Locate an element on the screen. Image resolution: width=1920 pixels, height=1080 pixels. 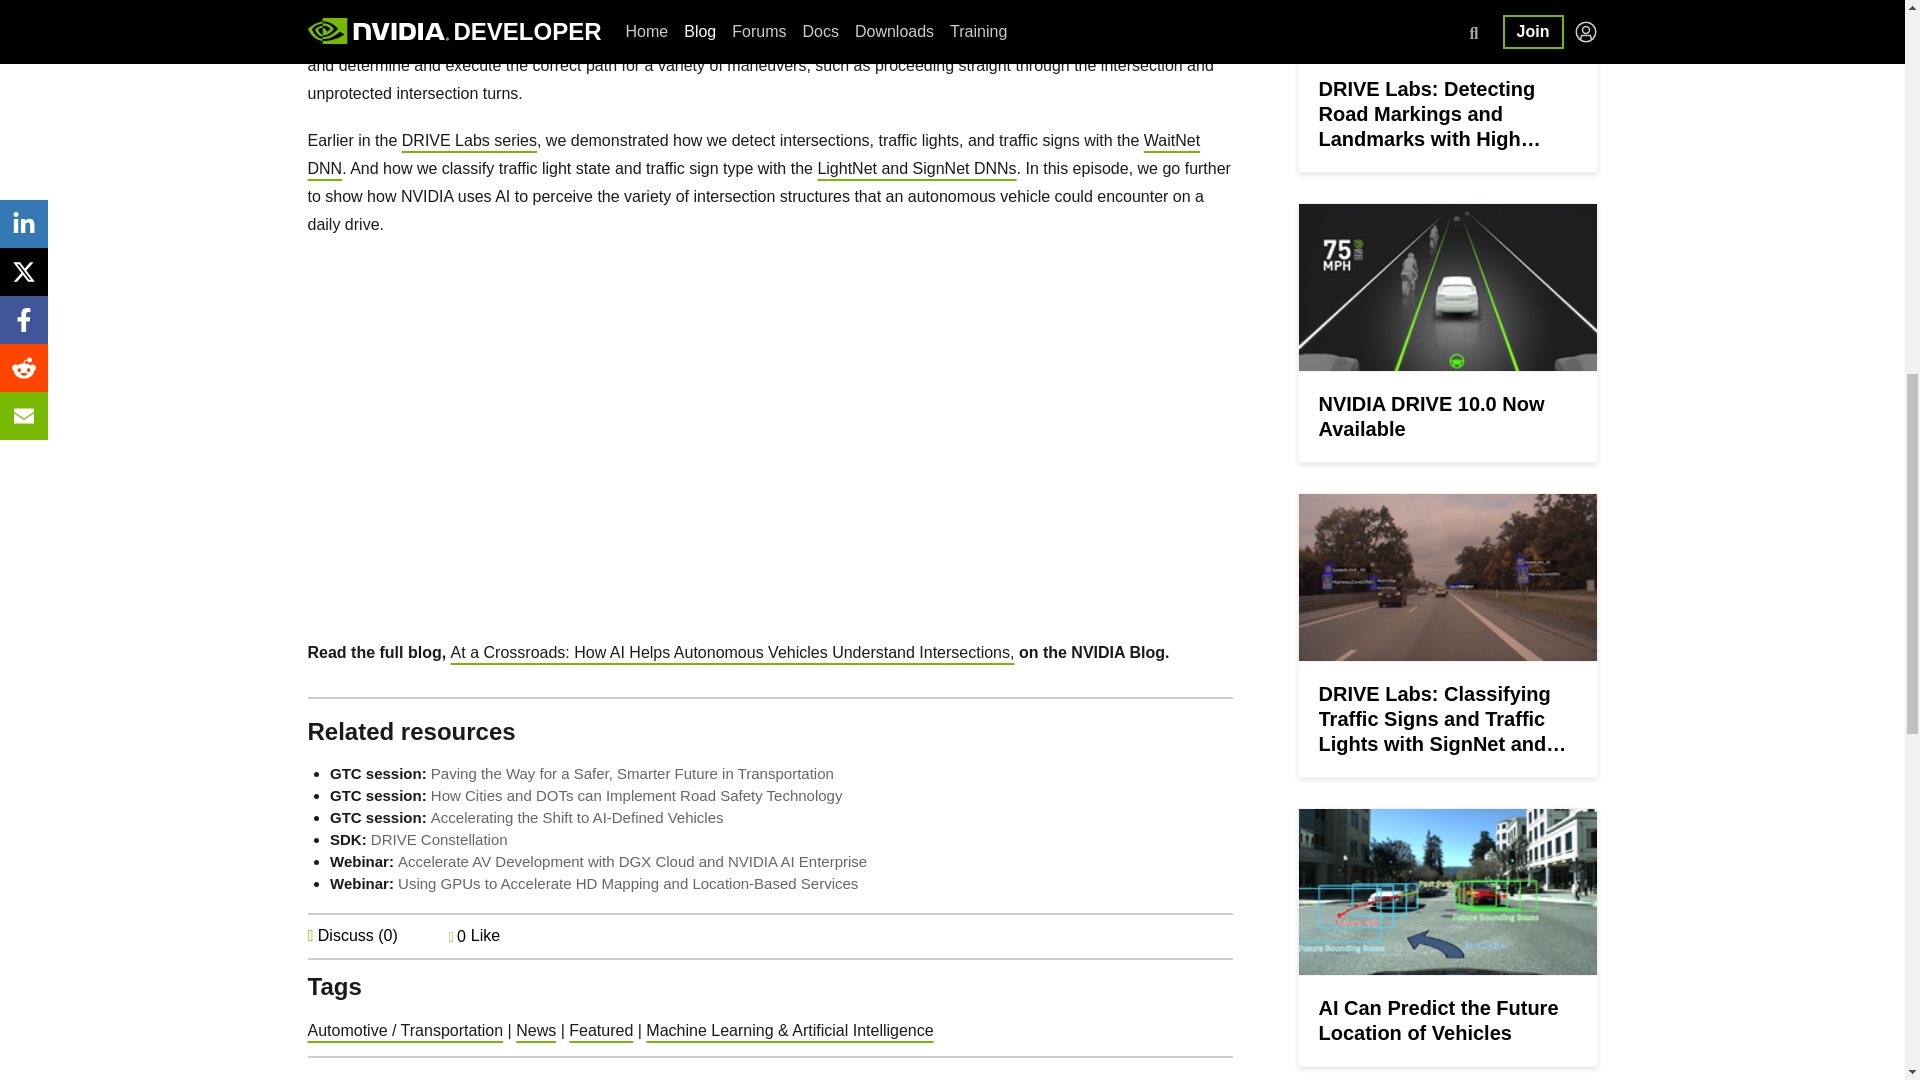
DRIVE Constellation is located at coordinates (439, 838).